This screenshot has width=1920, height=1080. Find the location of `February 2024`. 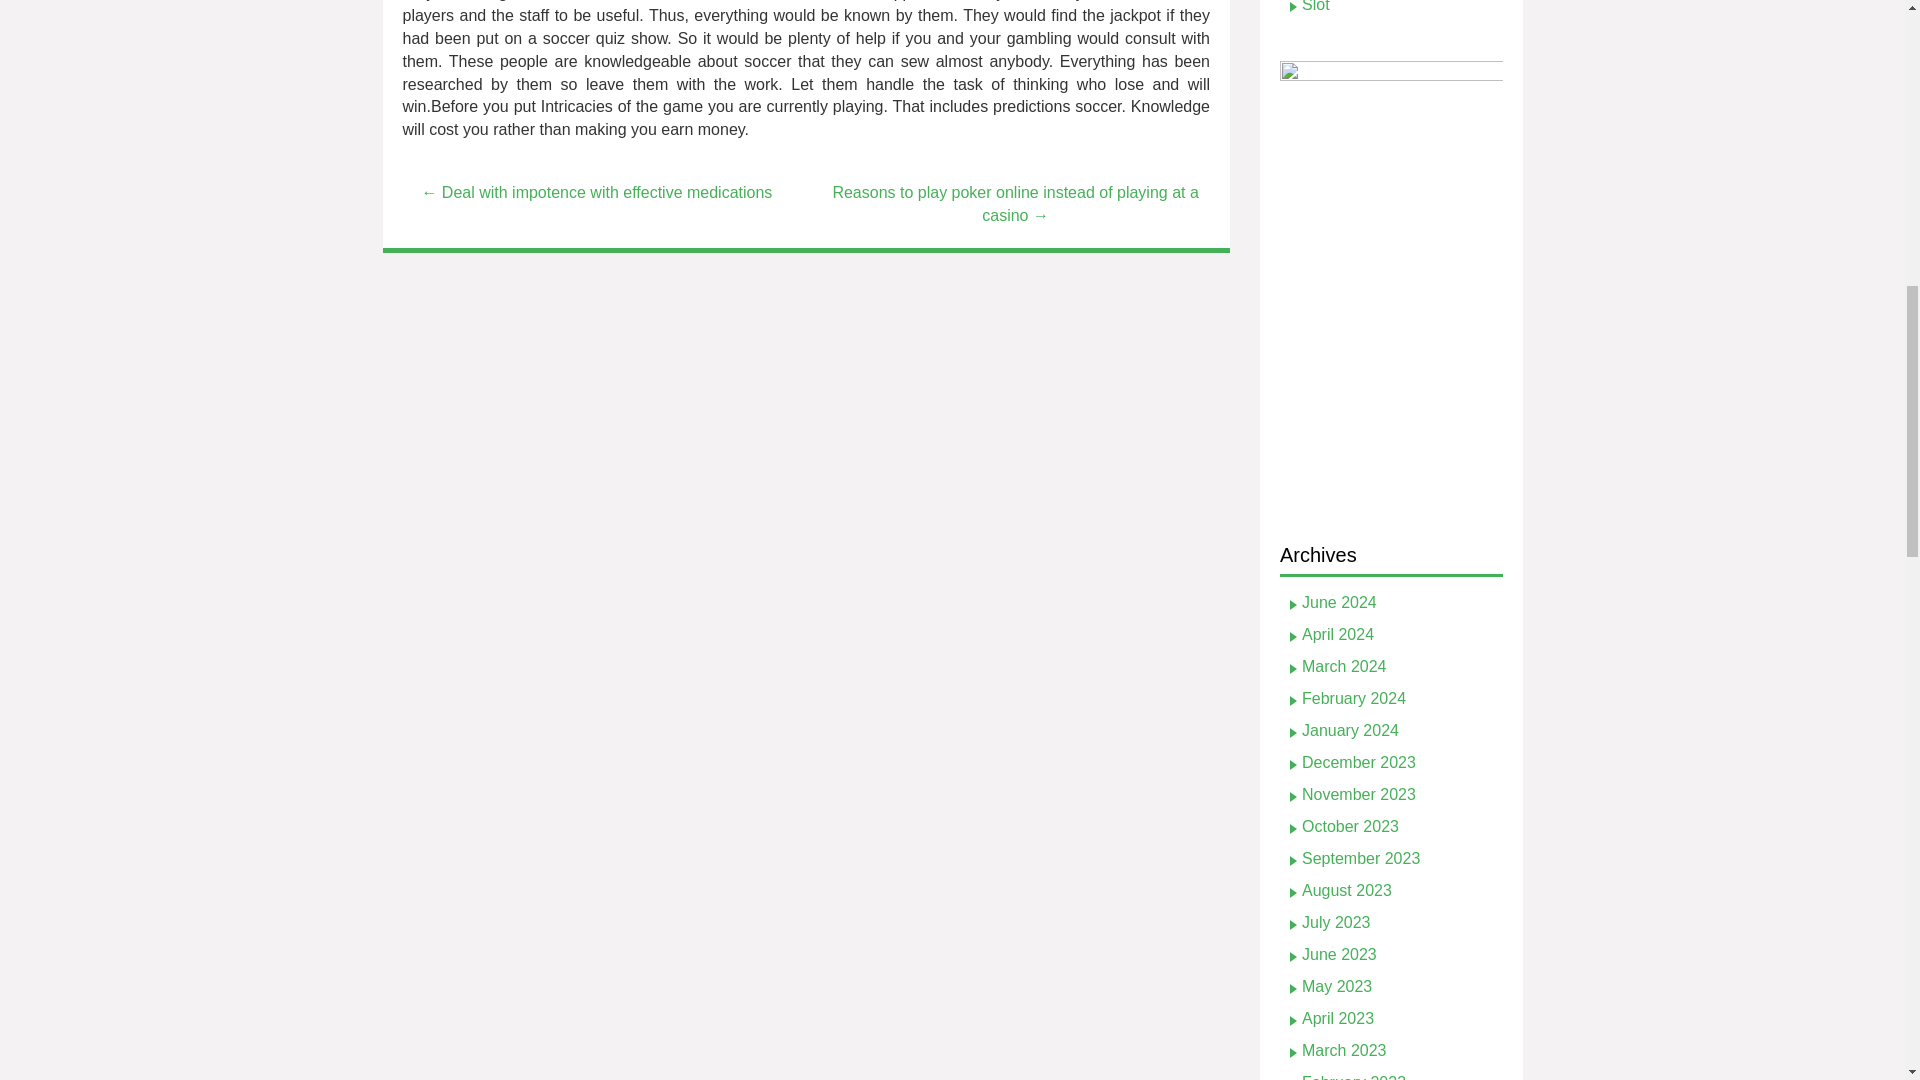

February 2024 is located at coordinates (1353, 698).